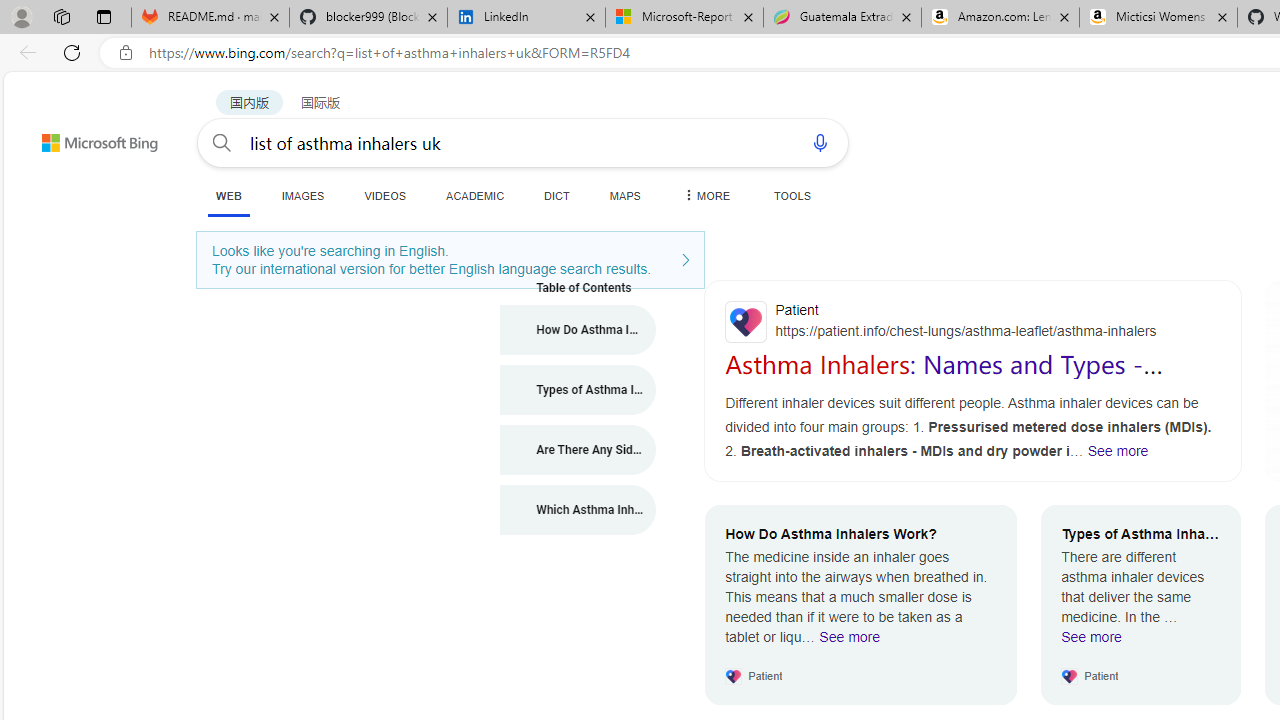 This screenshot has width=1280, height=720. What do you see at coordinates (475, 195) in the screenshot?
I see `ACADEMIC` at bounding box center [475, 195].